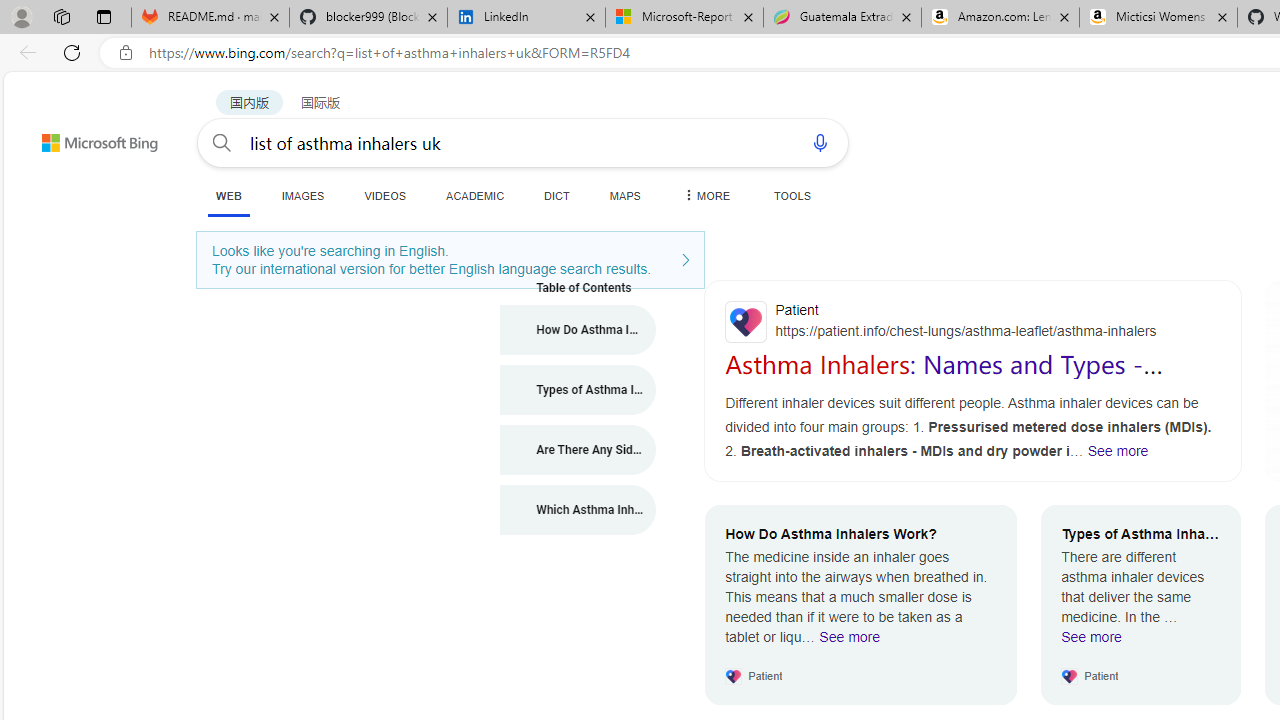 This screenshot has width=1280, height=720. What do you see at coordinates (475, 195) in the screenshot?
I see `ACADEMIC` at bounding box center [475, 195].